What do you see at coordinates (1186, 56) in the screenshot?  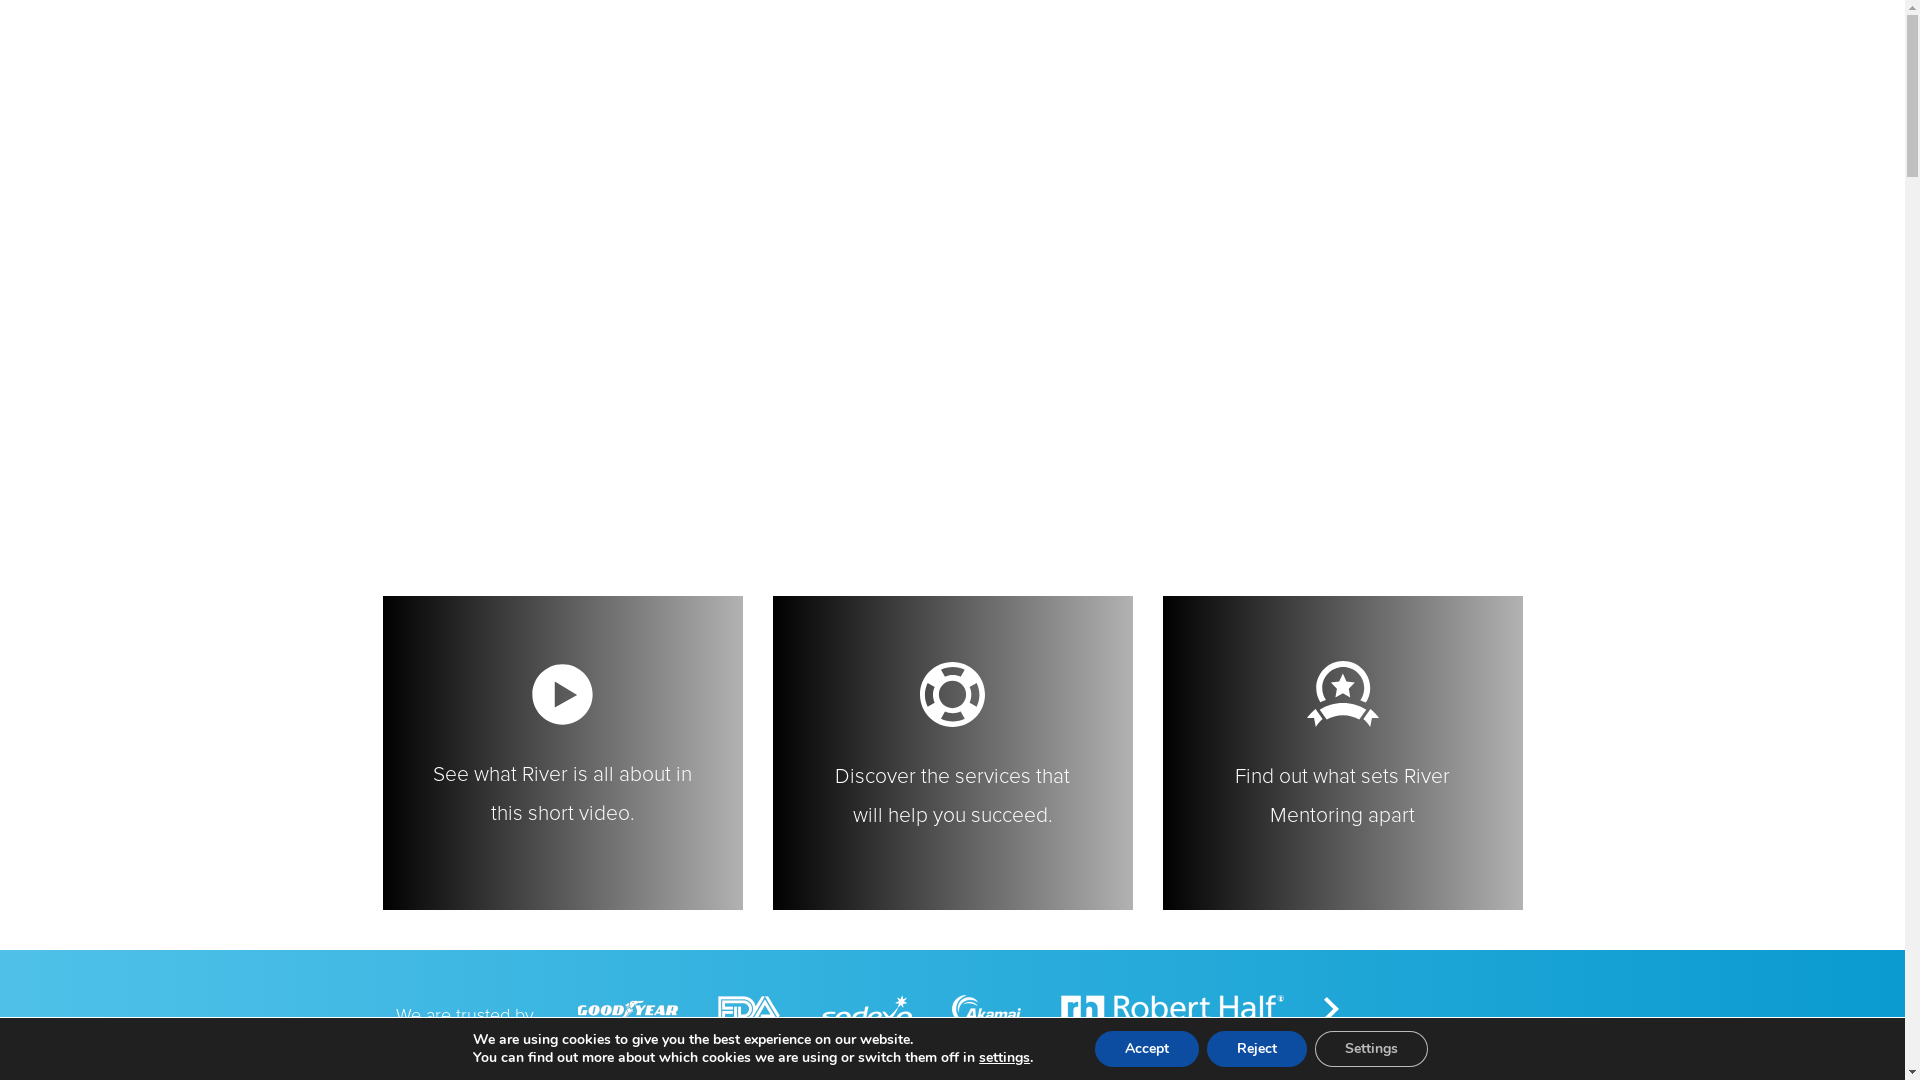 I see `Resources` at bounding box center [1186, 56].